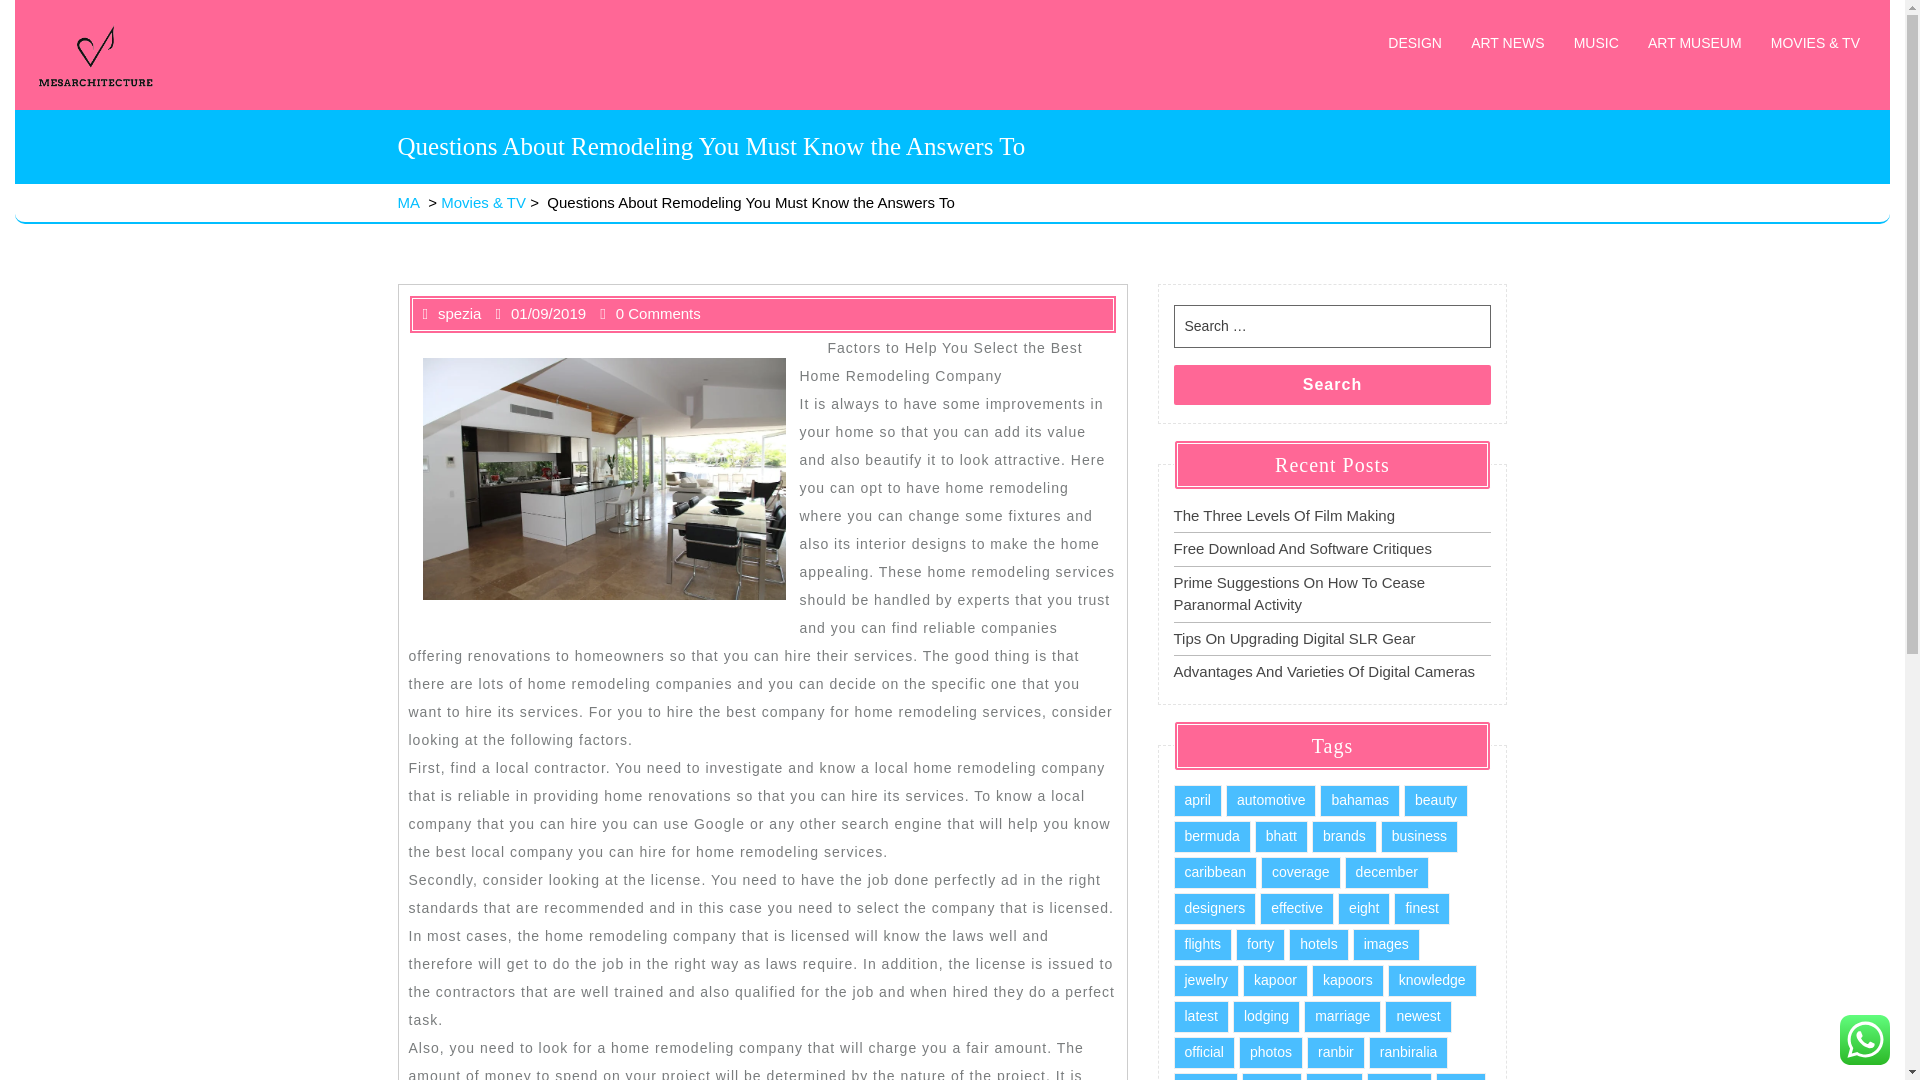  What do you see at coordinates (1212, 836) in the screenshot?
I see `bermuda` at bounding box center [1212, 836].